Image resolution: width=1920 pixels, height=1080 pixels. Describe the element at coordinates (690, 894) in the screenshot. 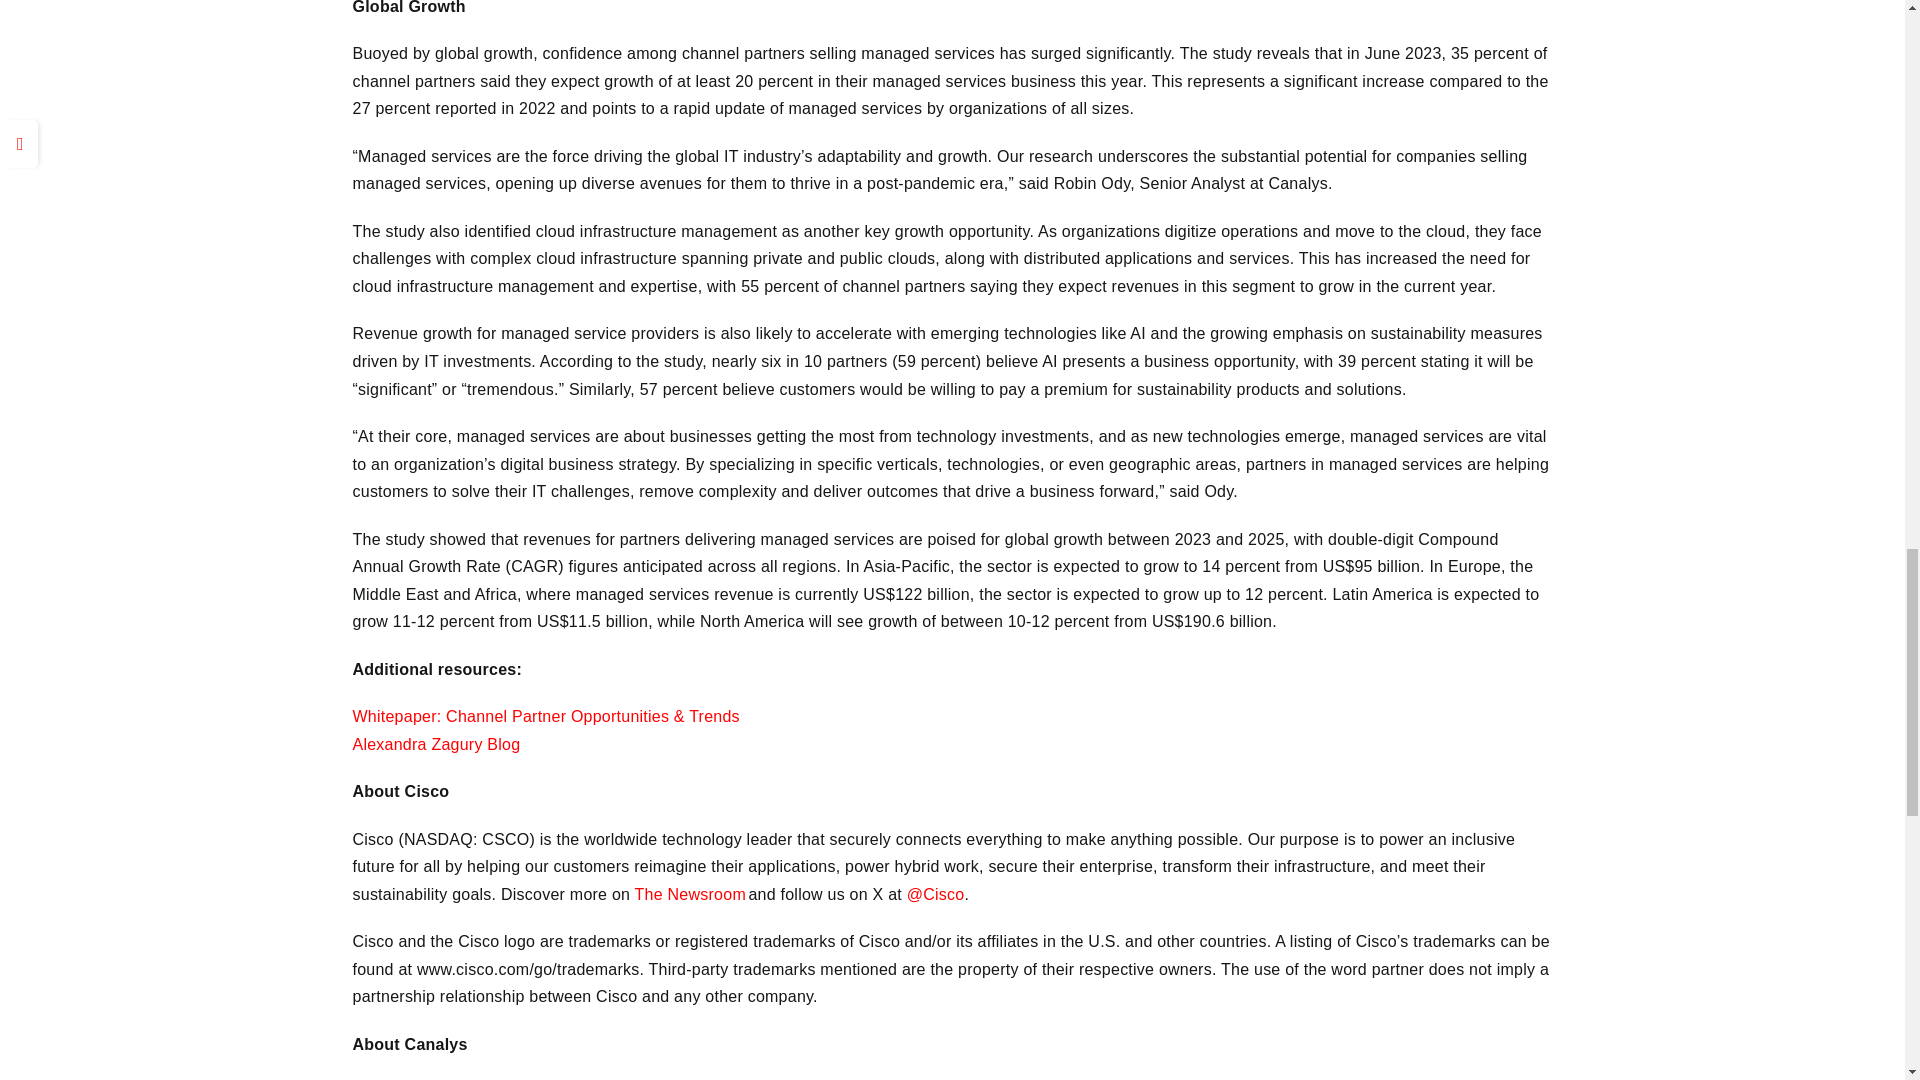

I see `The Newsroom` at that location.